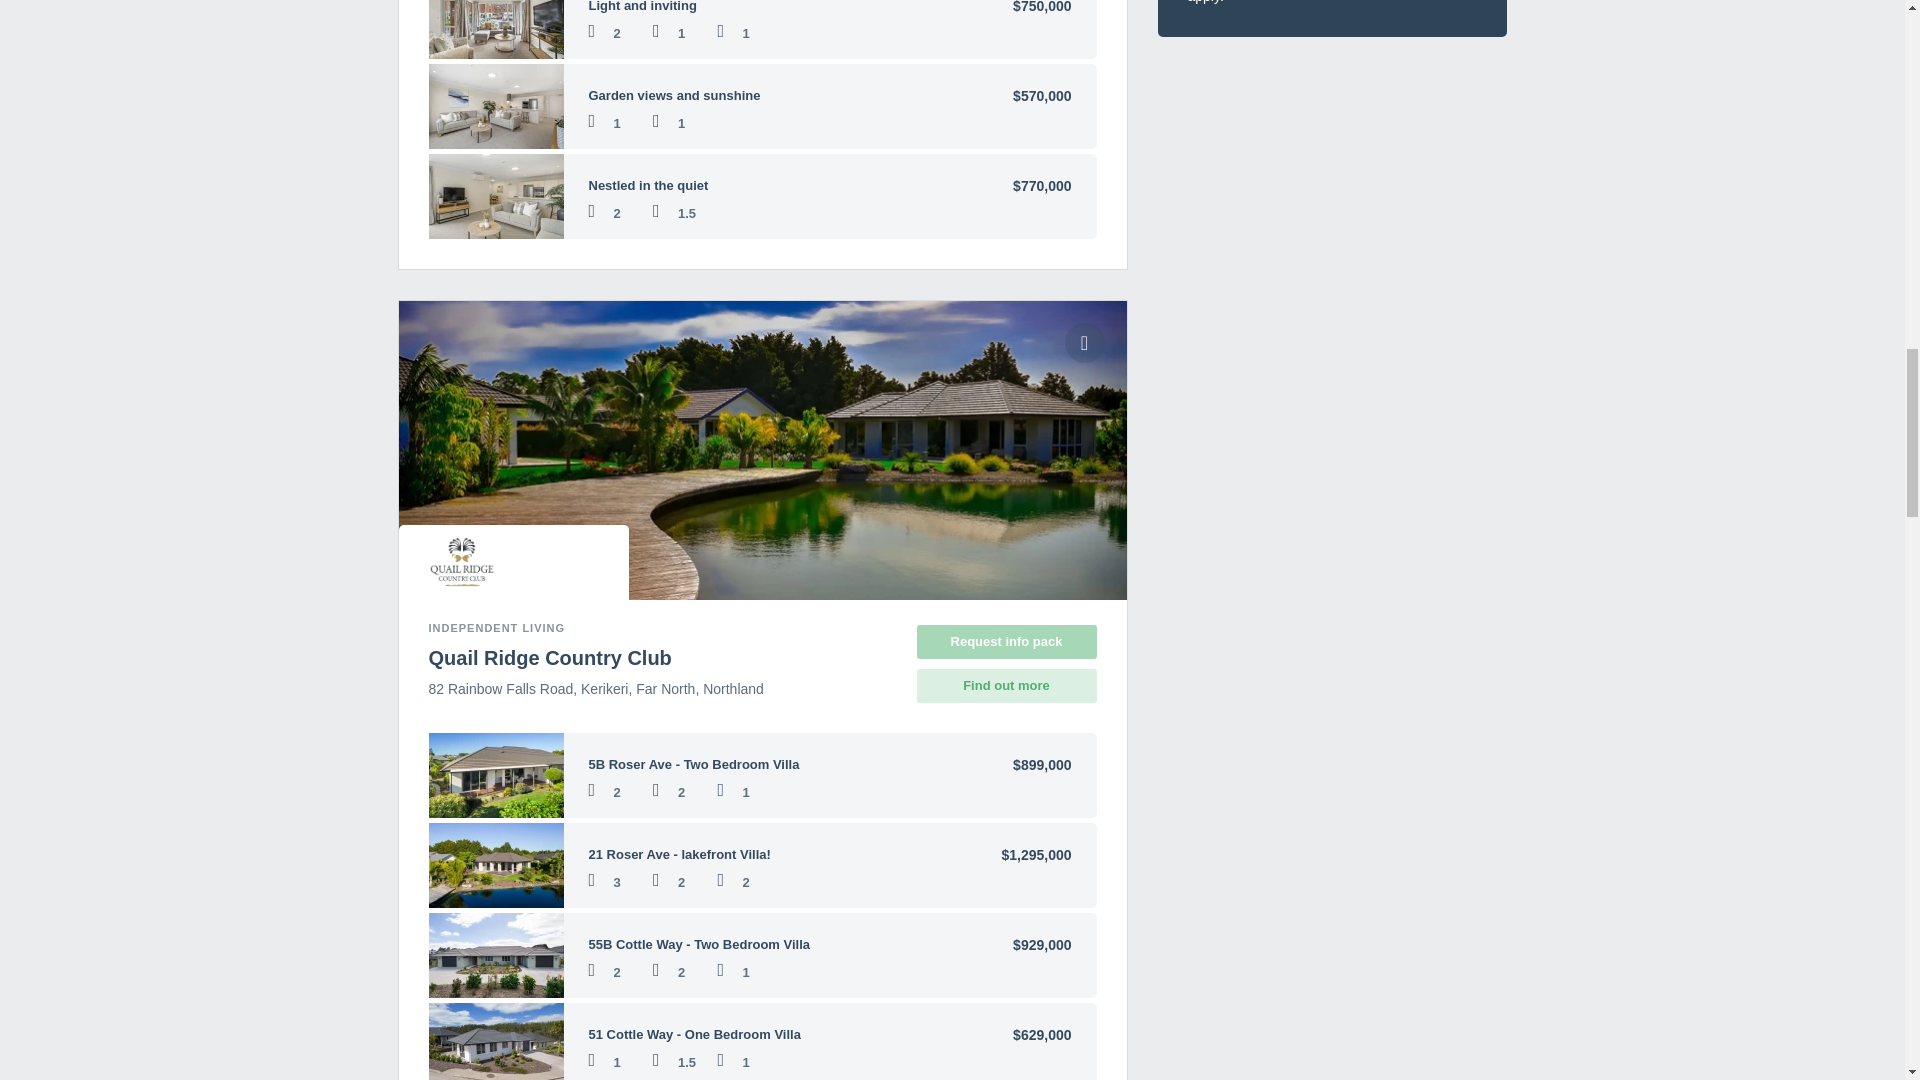 The image size is (1920, 1080). Describe the element at coordinates (462, 562) in the screenshot. I see `Quail Ridge Country Club logo` at that location.